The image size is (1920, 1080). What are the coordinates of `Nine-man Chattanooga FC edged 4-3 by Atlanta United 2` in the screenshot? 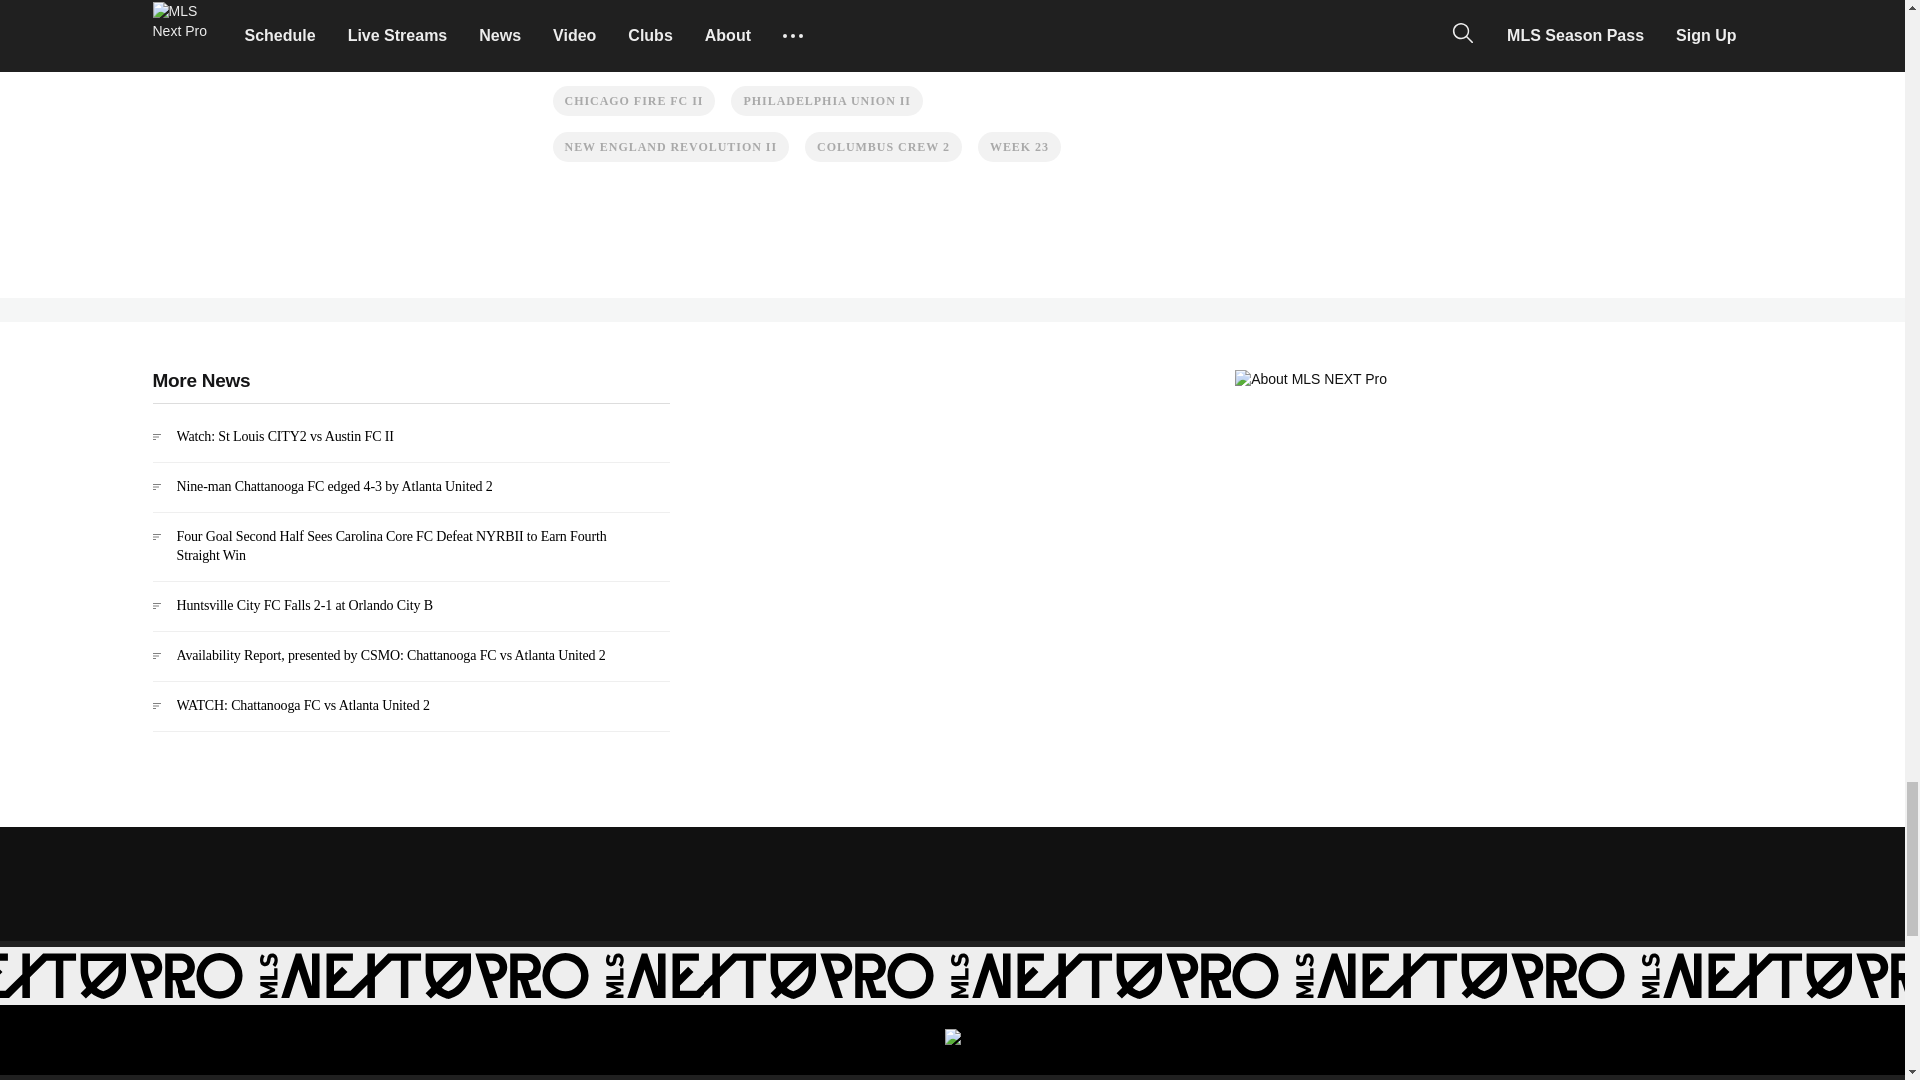 It's located at (410, 494).